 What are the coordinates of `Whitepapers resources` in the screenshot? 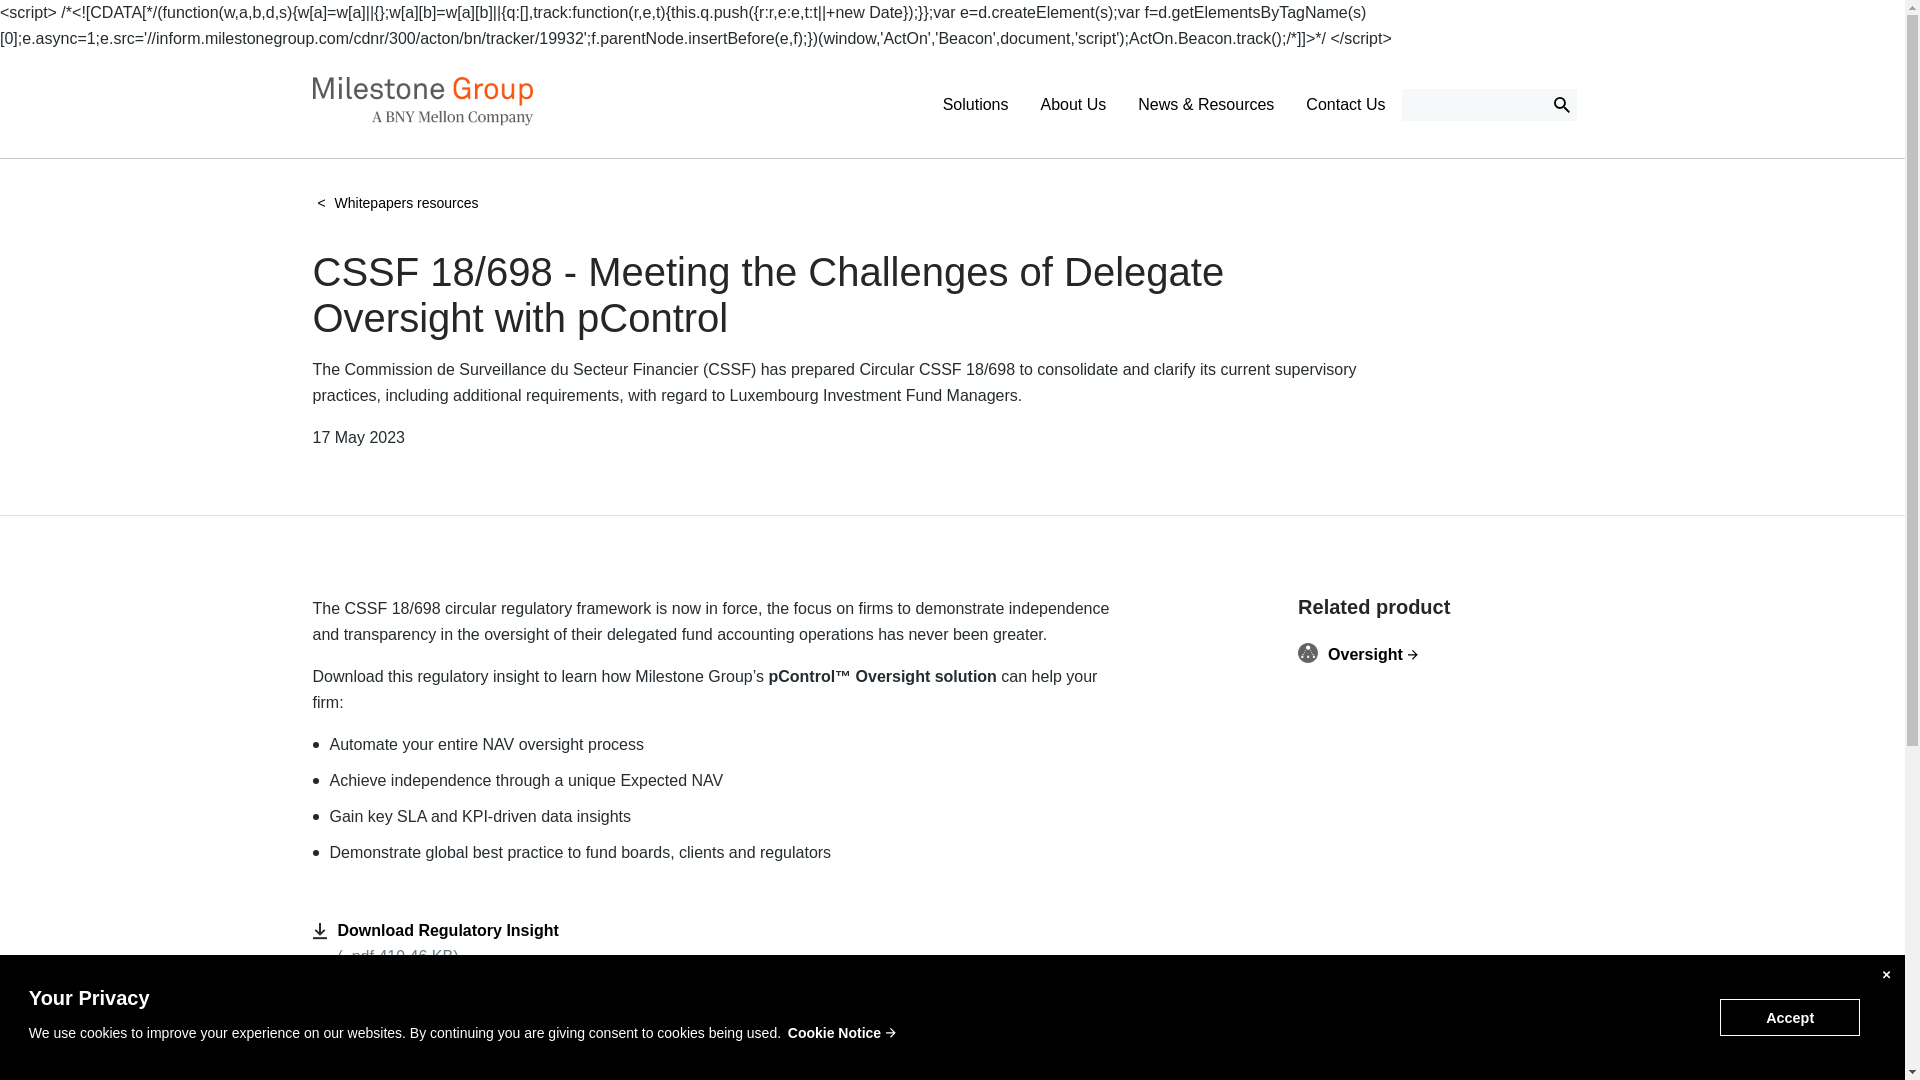 It's located at (406, 202).